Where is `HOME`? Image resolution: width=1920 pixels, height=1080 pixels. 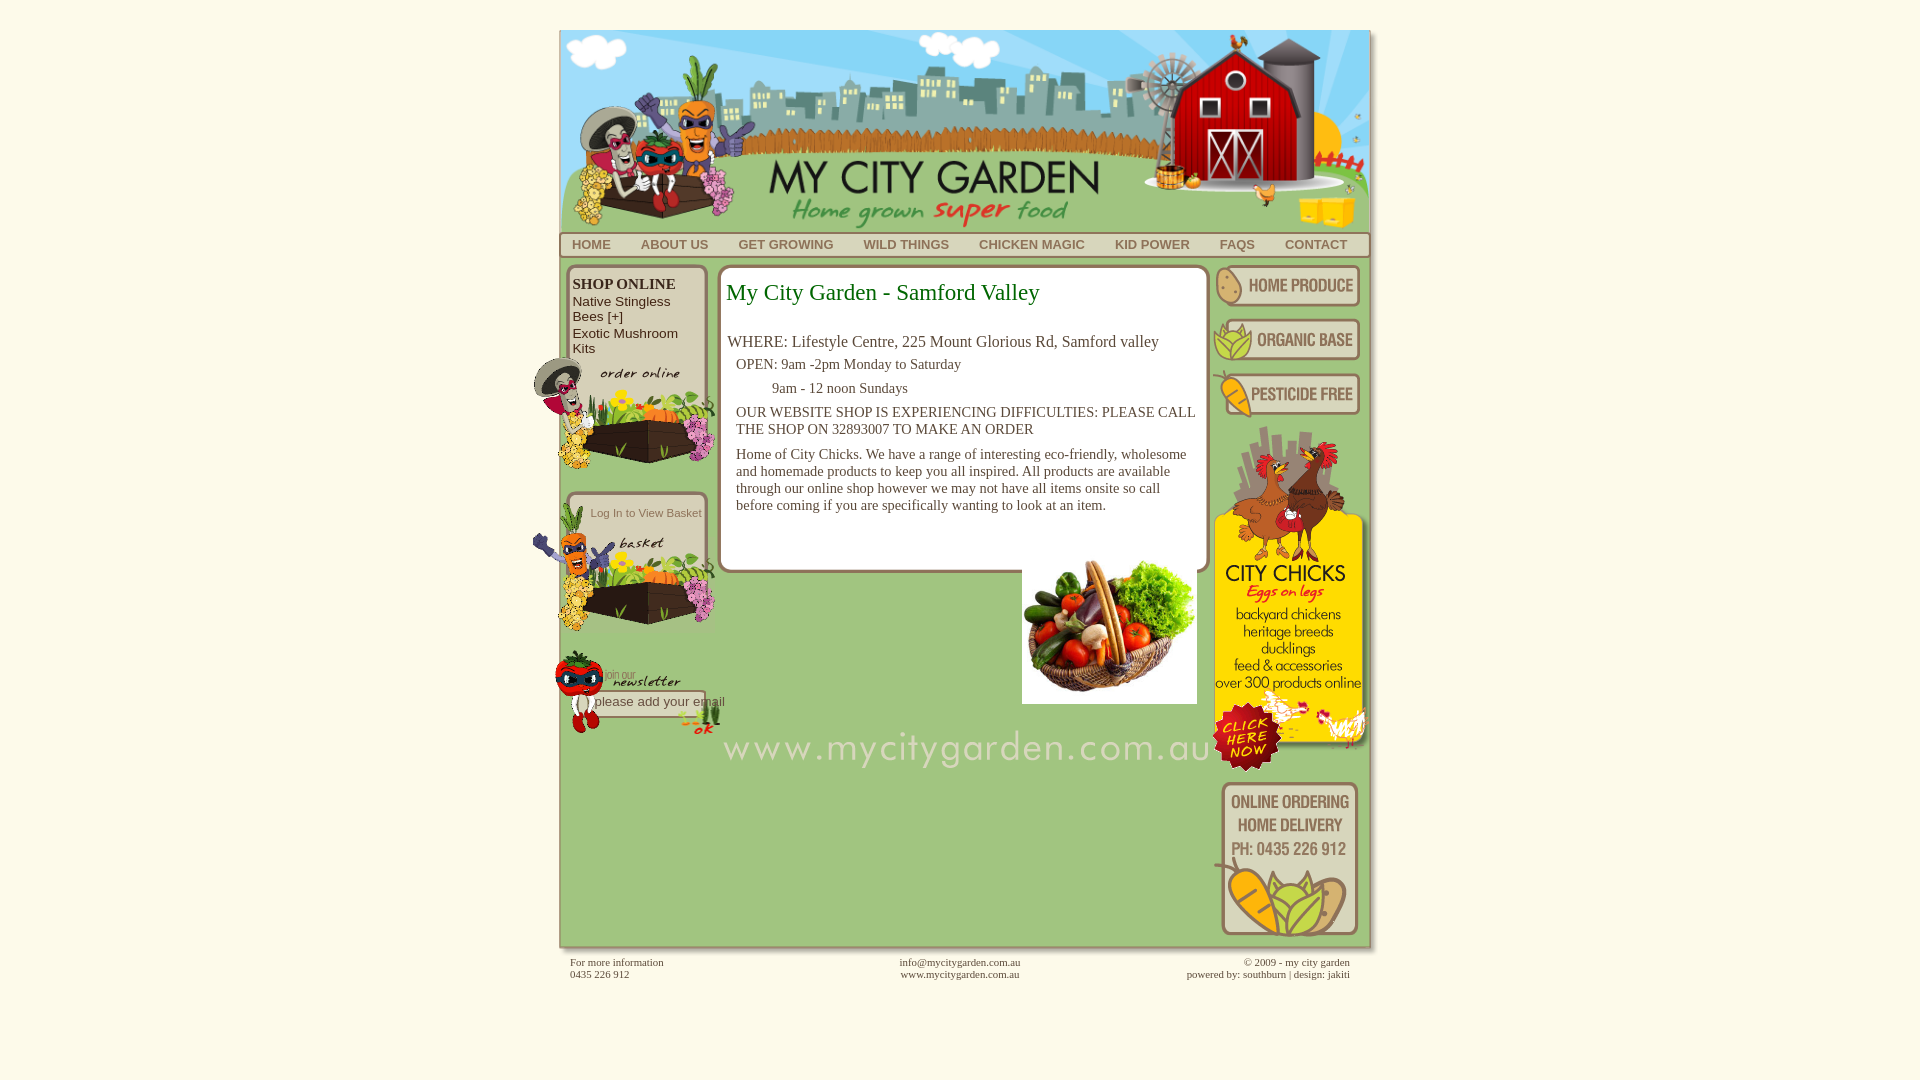
HOME is located at coordinates (592, 244).